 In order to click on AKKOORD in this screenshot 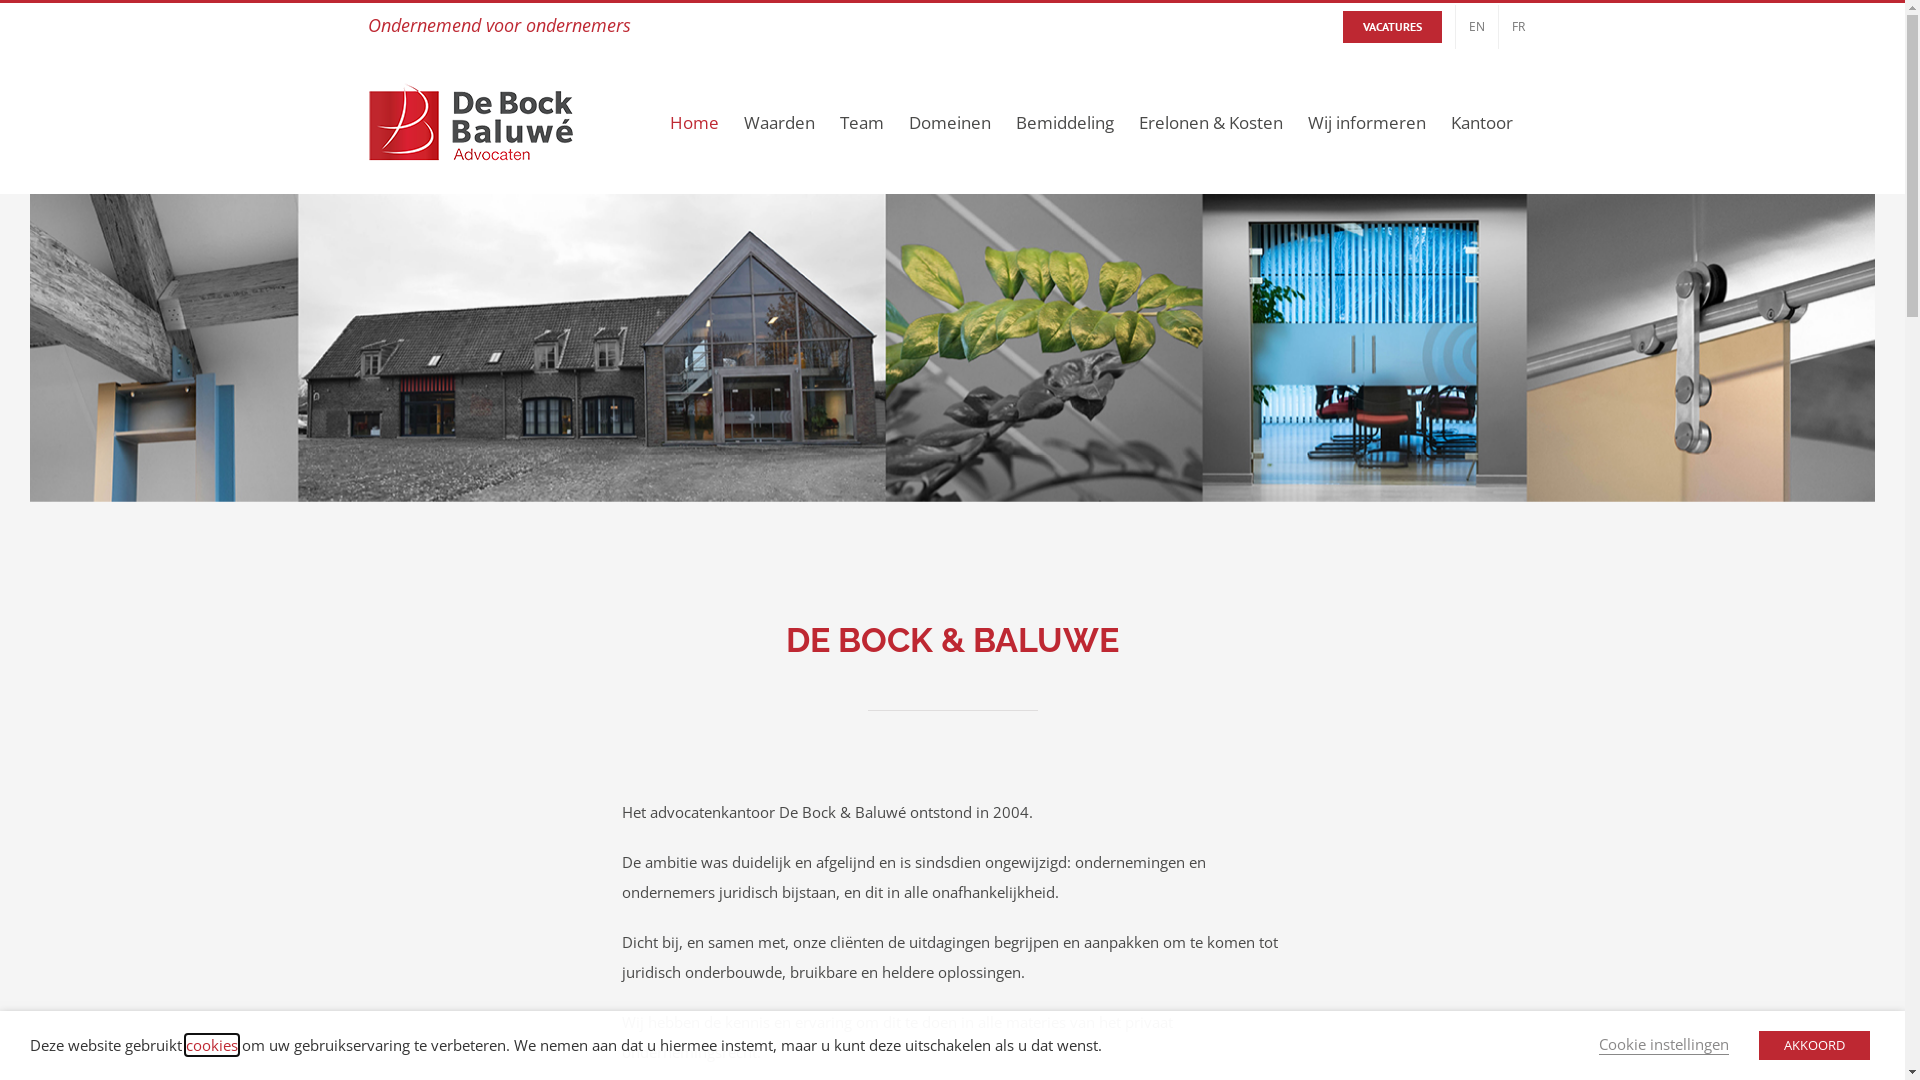, I will do `click(1814, 1046)`.